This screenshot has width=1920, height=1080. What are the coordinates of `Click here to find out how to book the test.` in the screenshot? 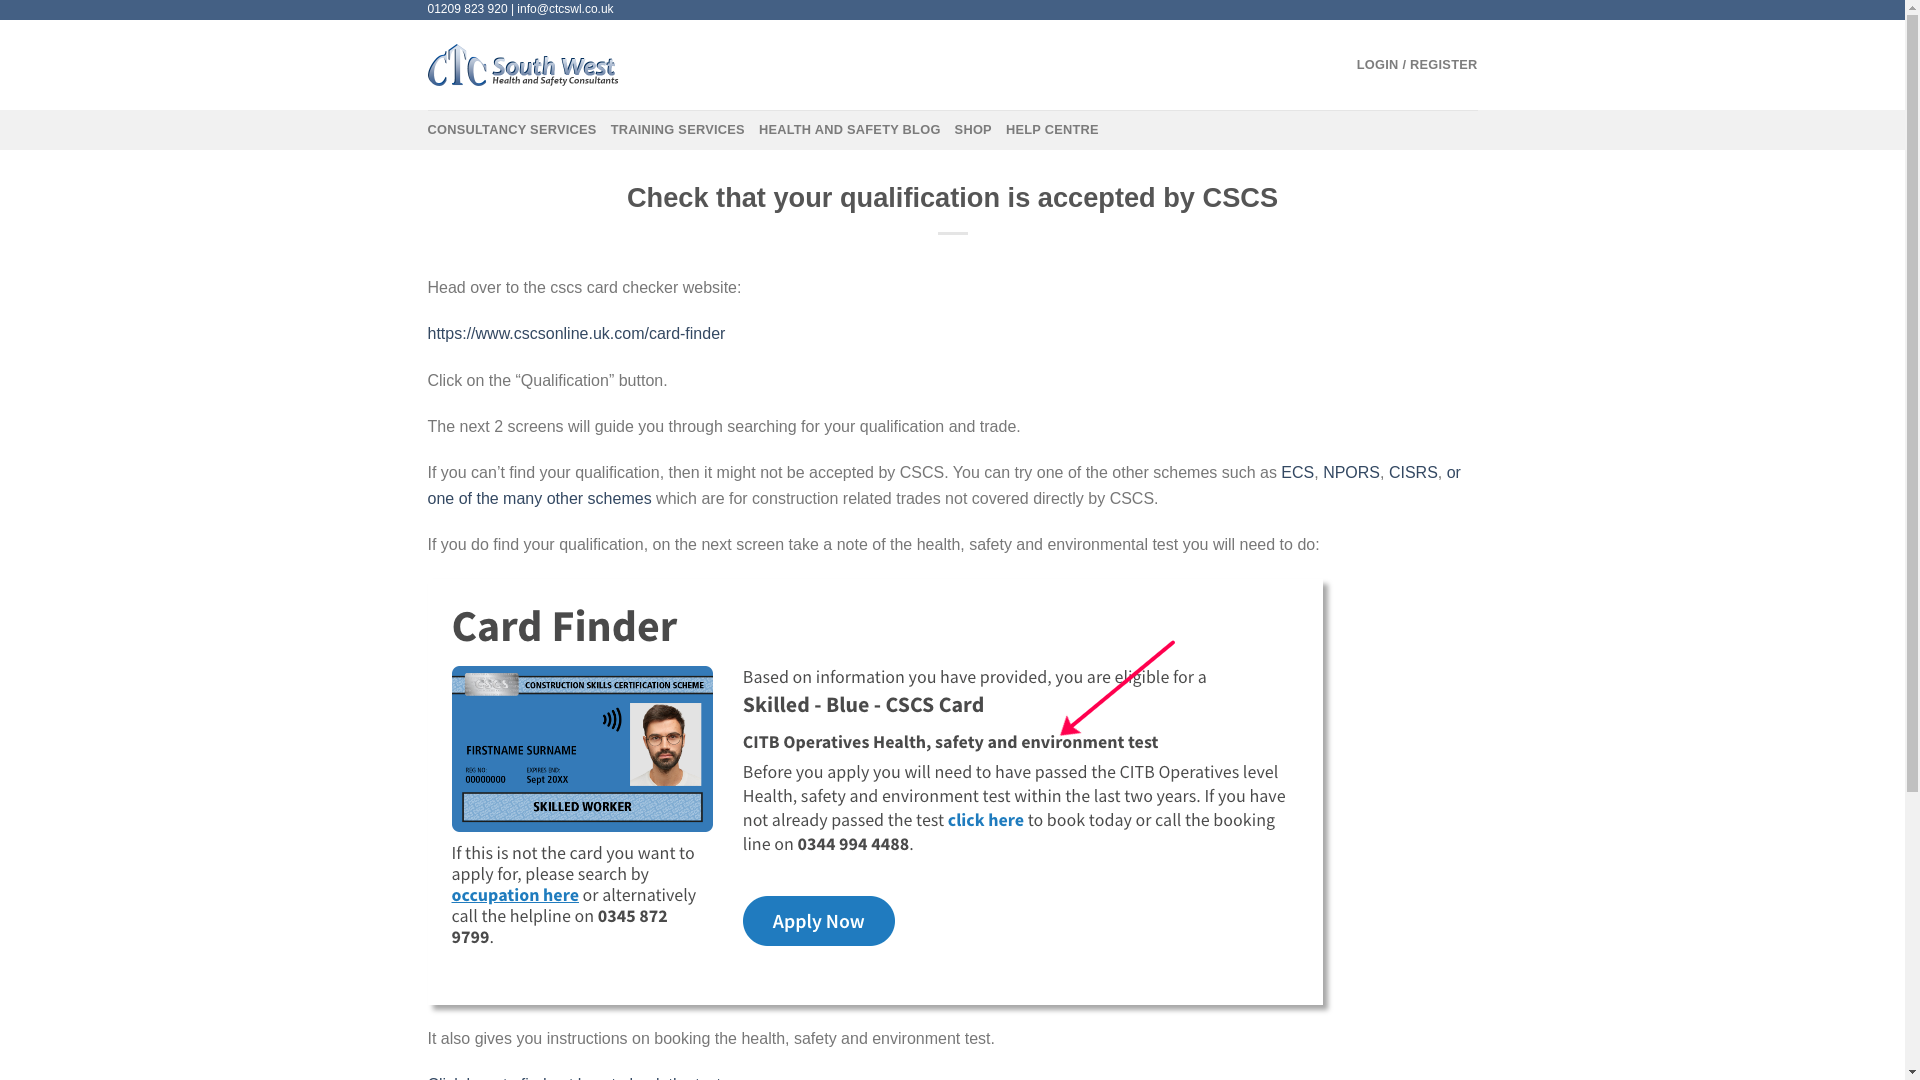 It's located at (576, 1078).